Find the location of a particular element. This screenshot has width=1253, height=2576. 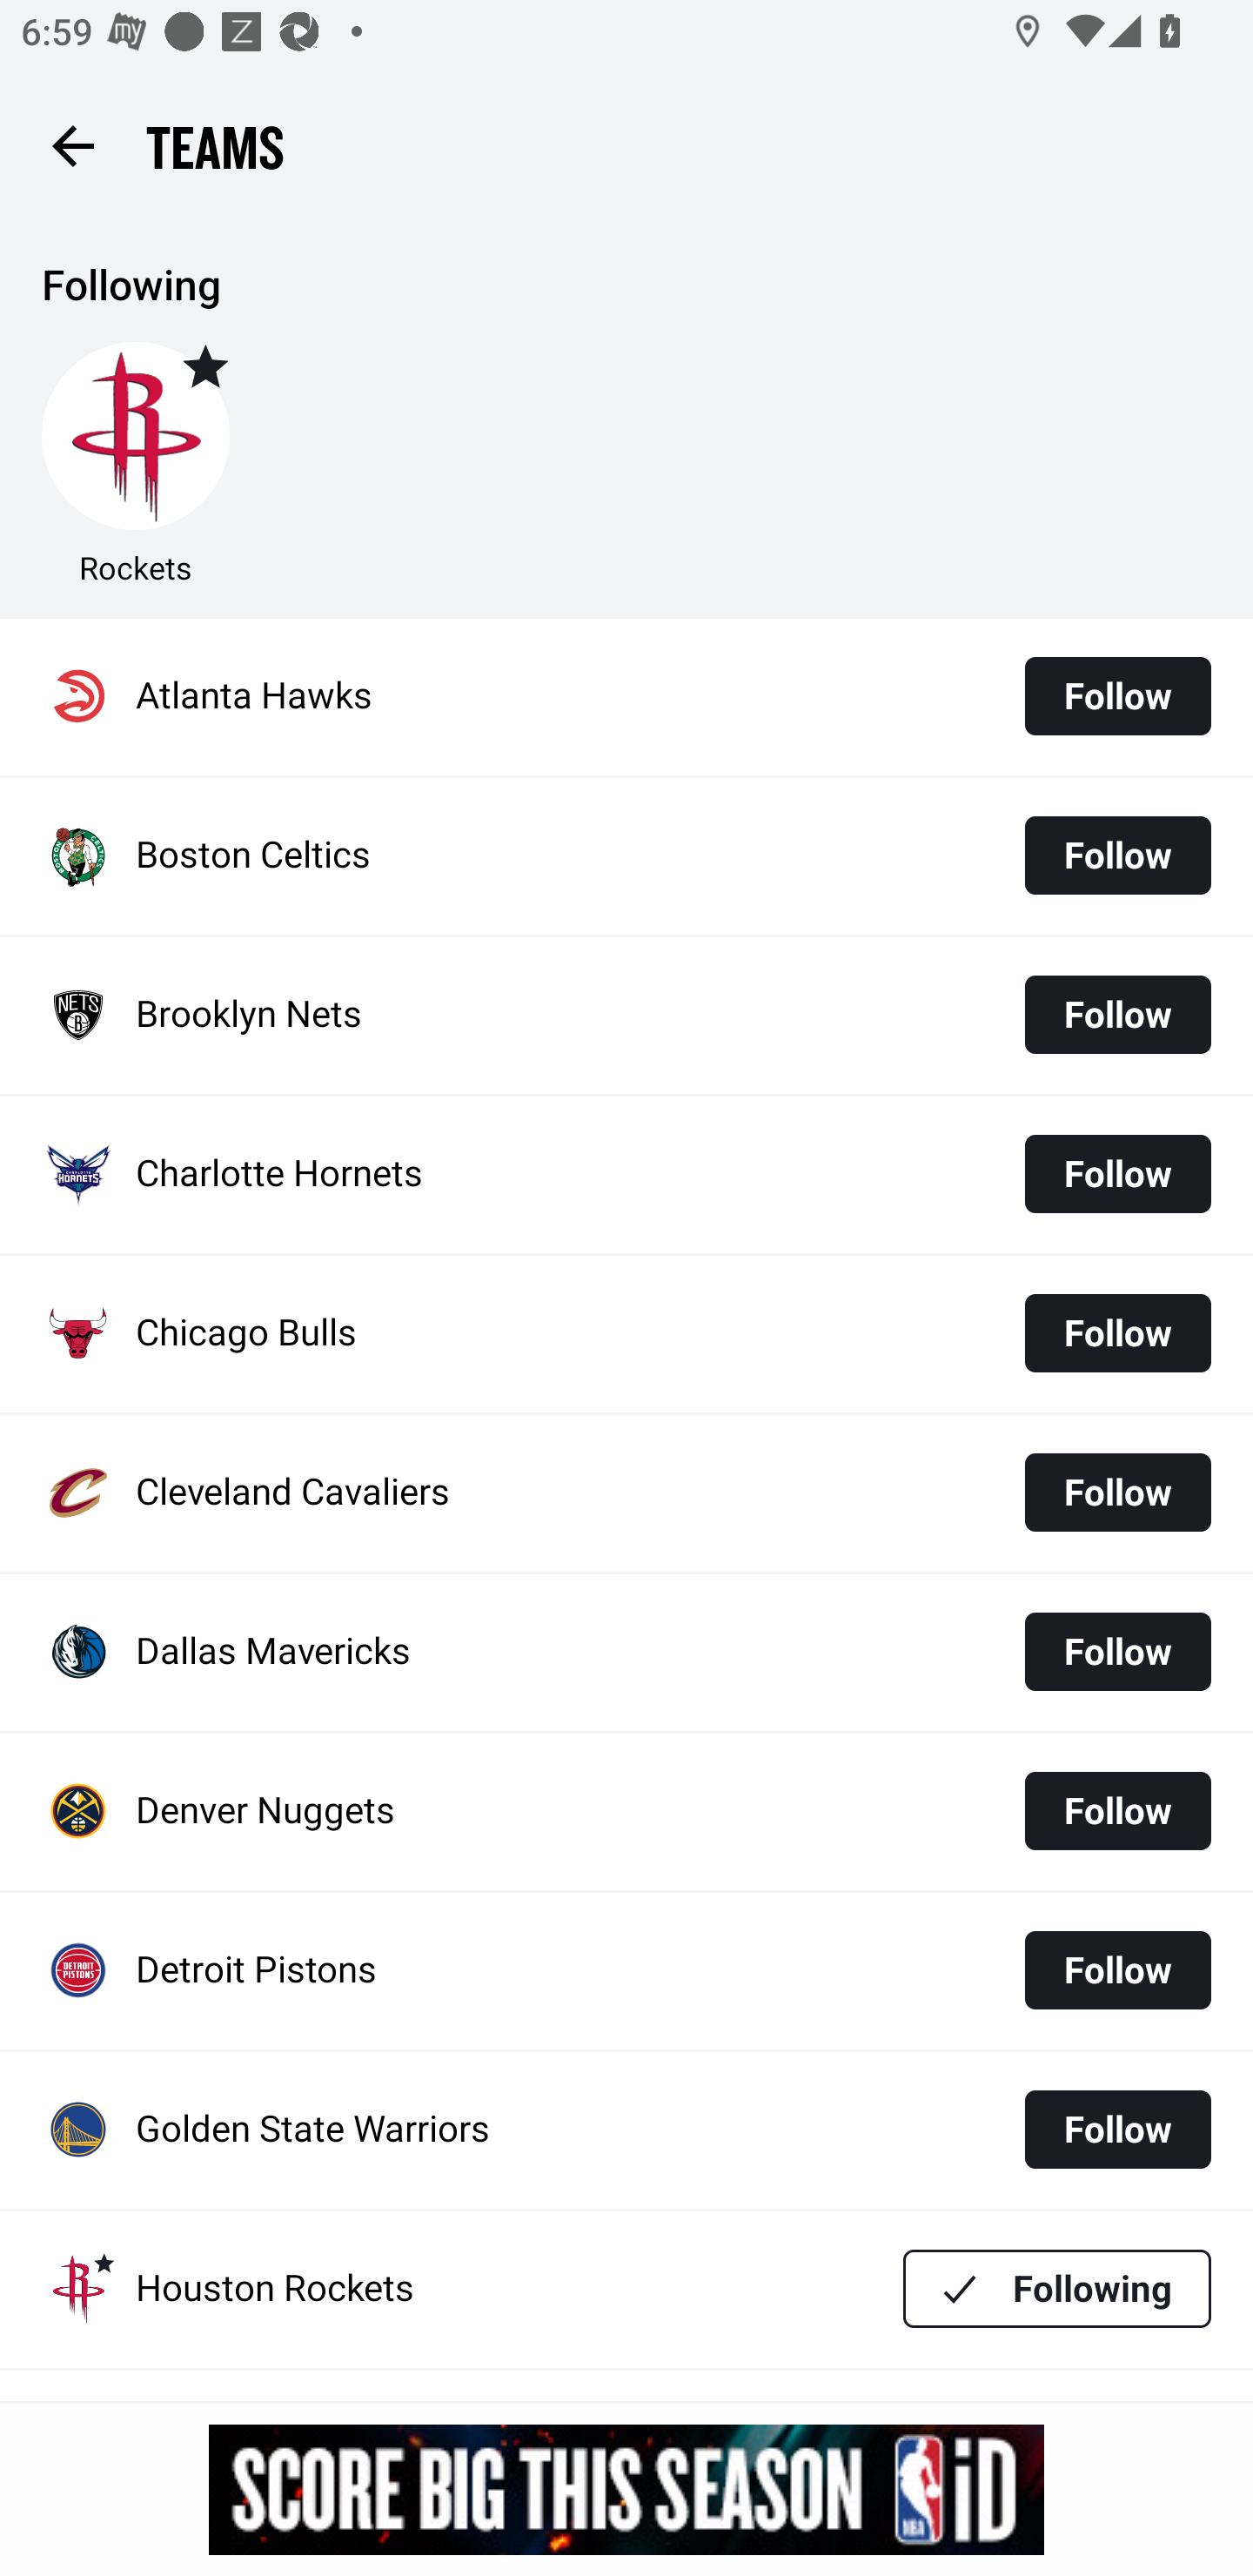

Follow is located at coordinates (1117, 1970).